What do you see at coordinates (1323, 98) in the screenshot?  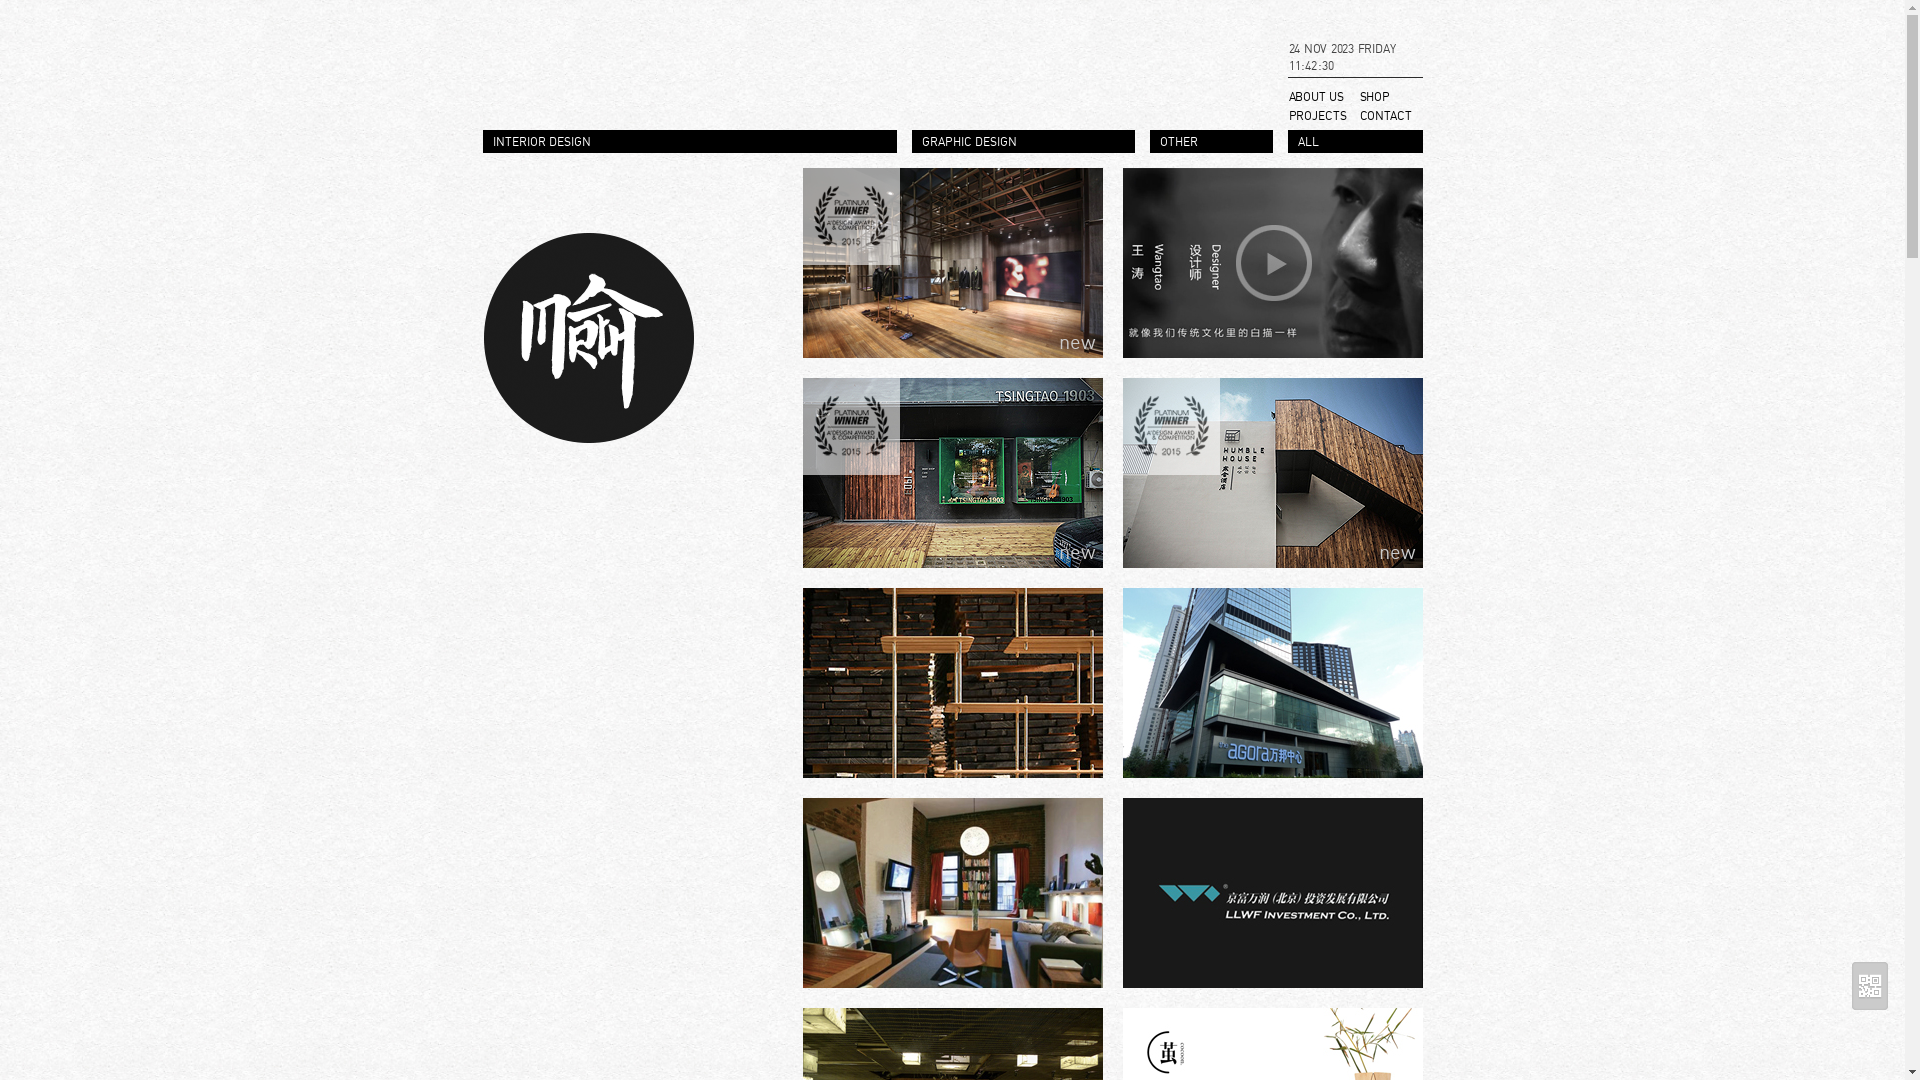 I see `ABOUT US` at bounding box center [1323, 98].